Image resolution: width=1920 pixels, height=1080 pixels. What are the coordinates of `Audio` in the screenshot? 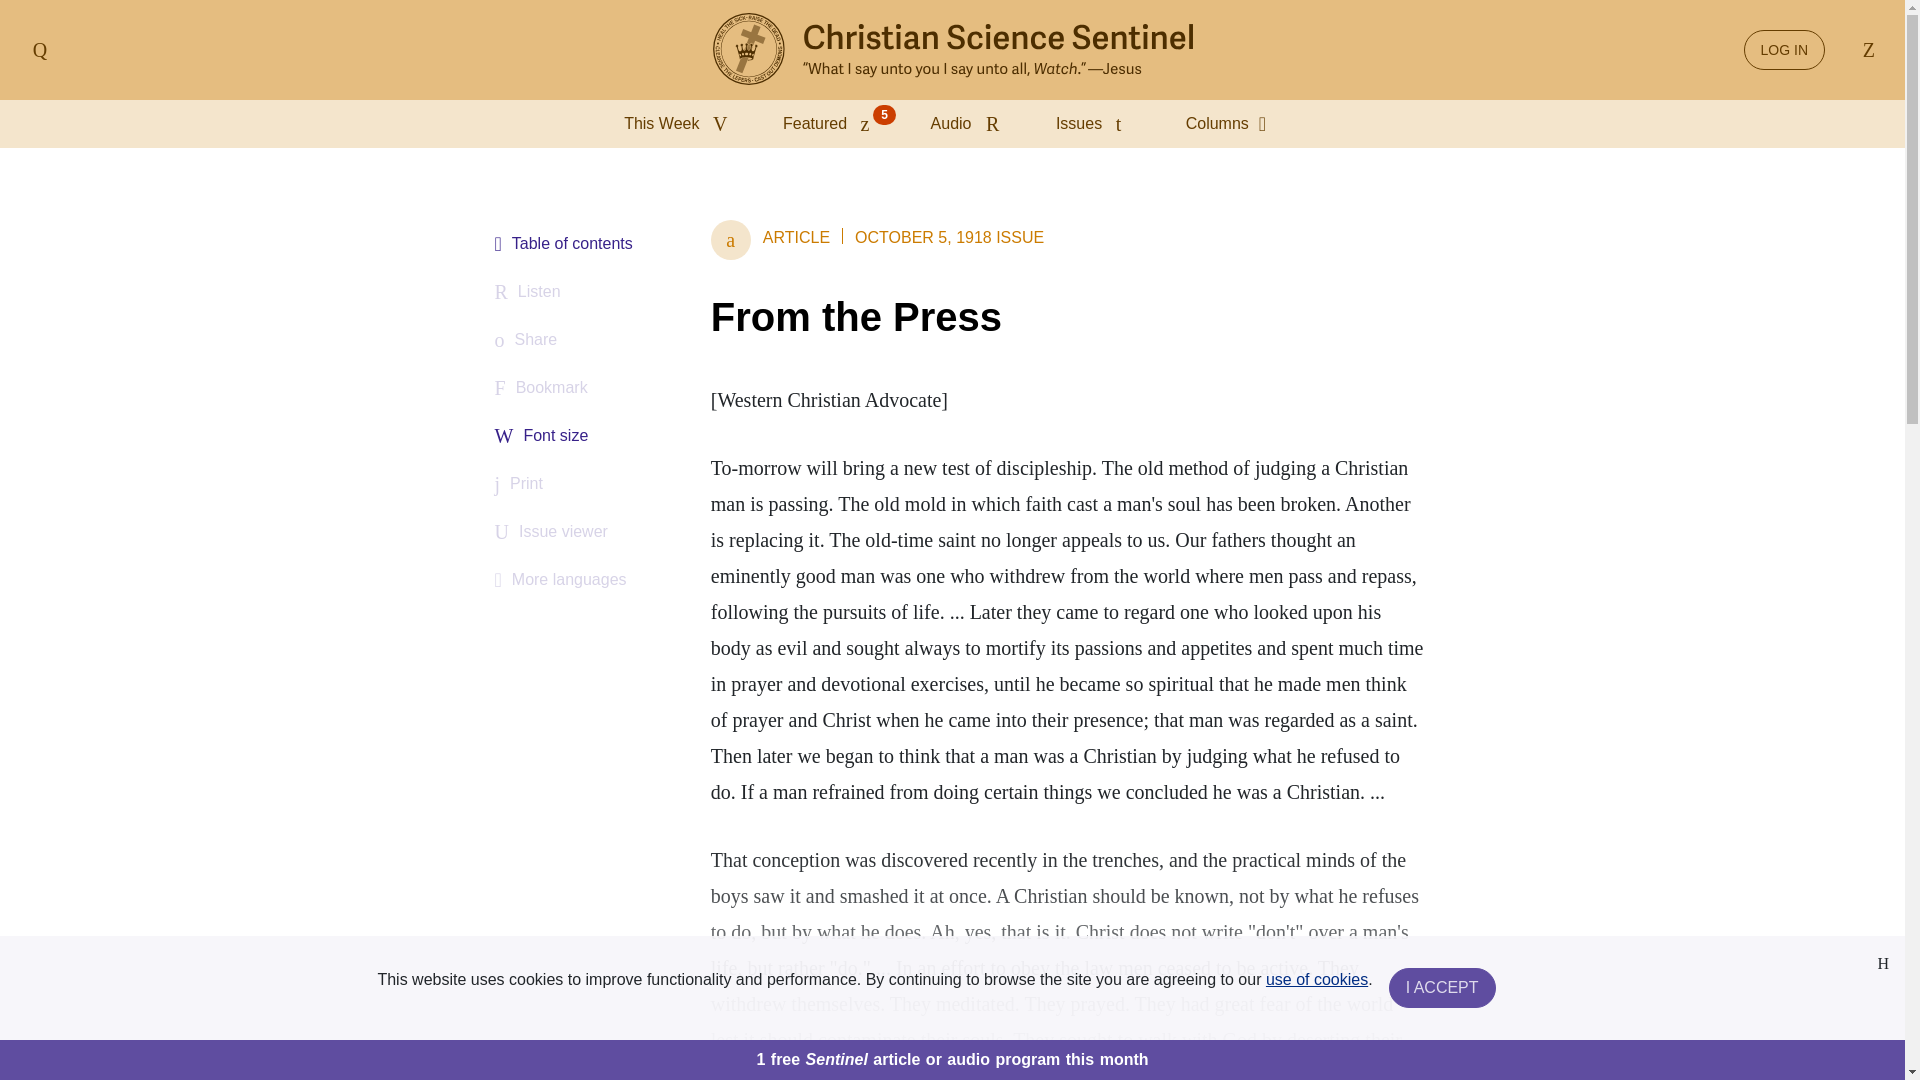 It's located at (969, 124).